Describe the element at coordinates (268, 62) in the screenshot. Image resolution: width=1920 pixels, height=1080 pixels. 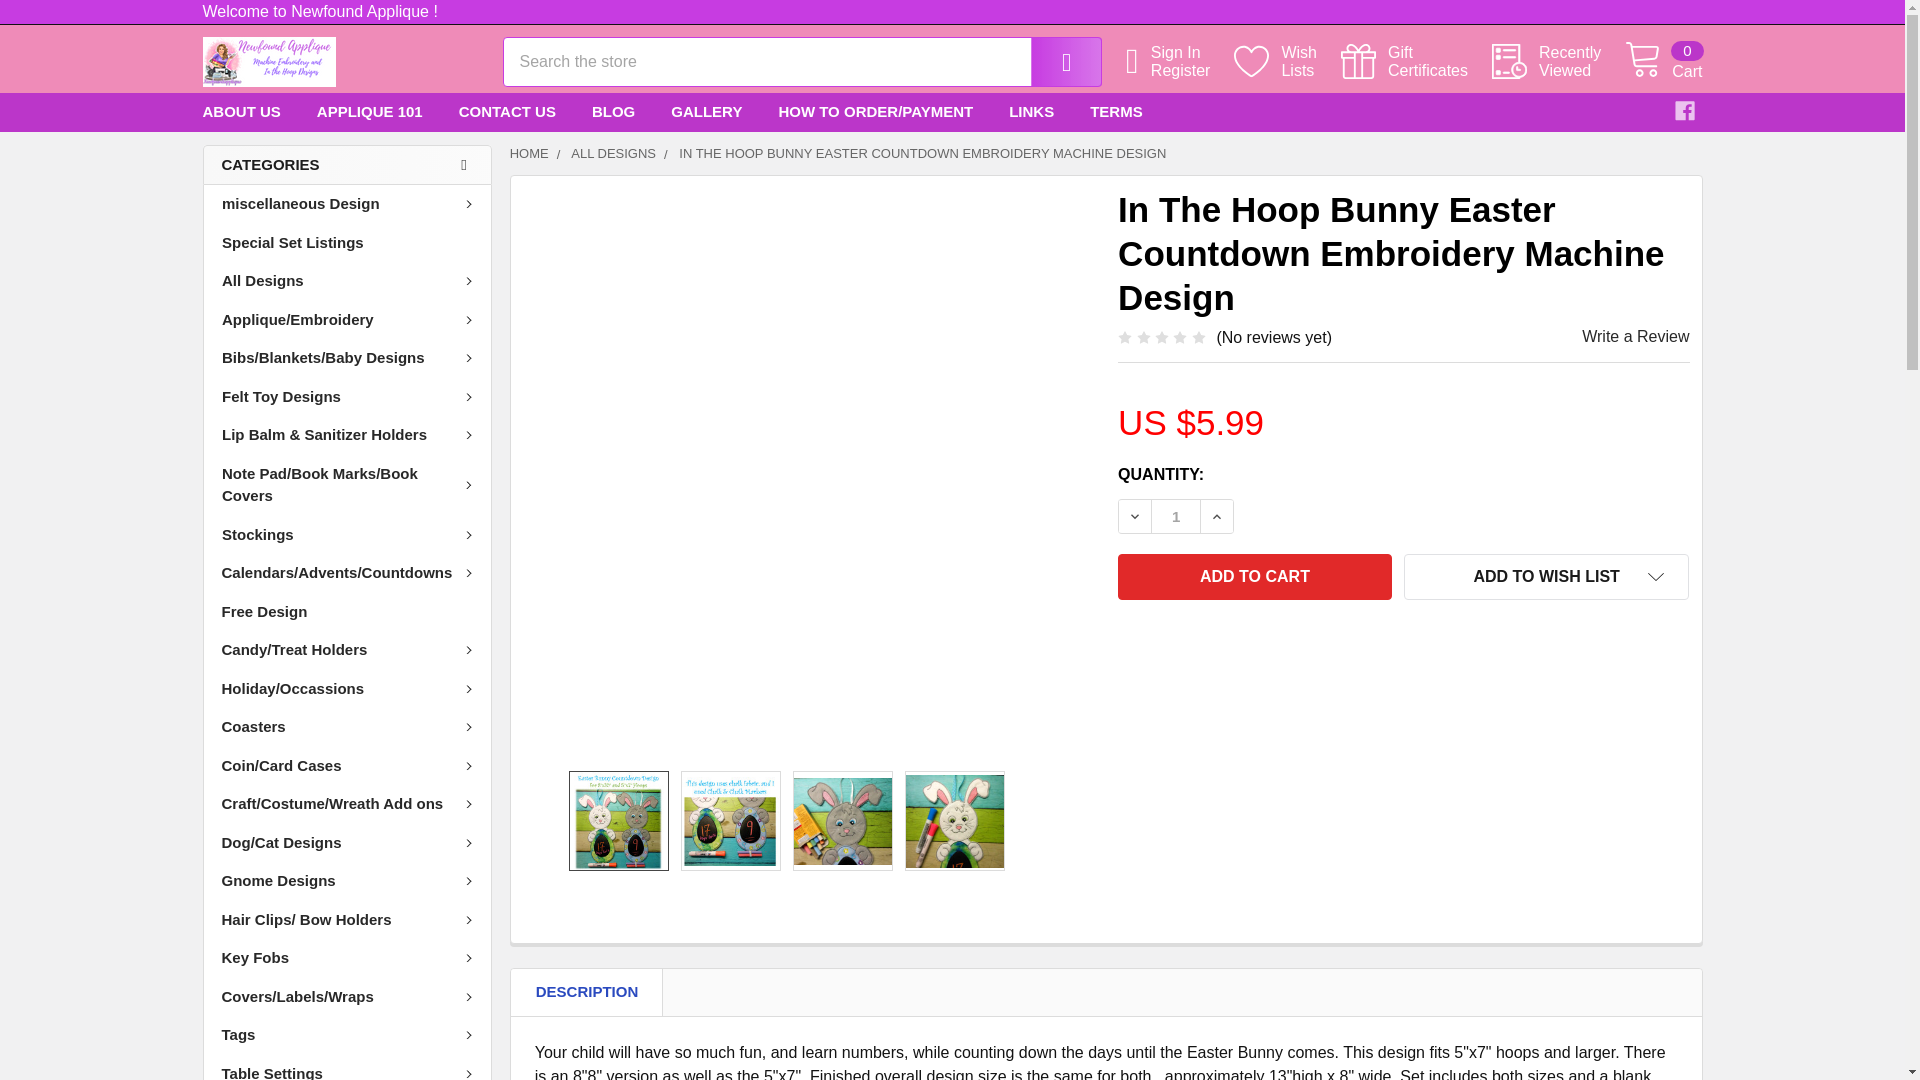
I see `Facebook` at that location.